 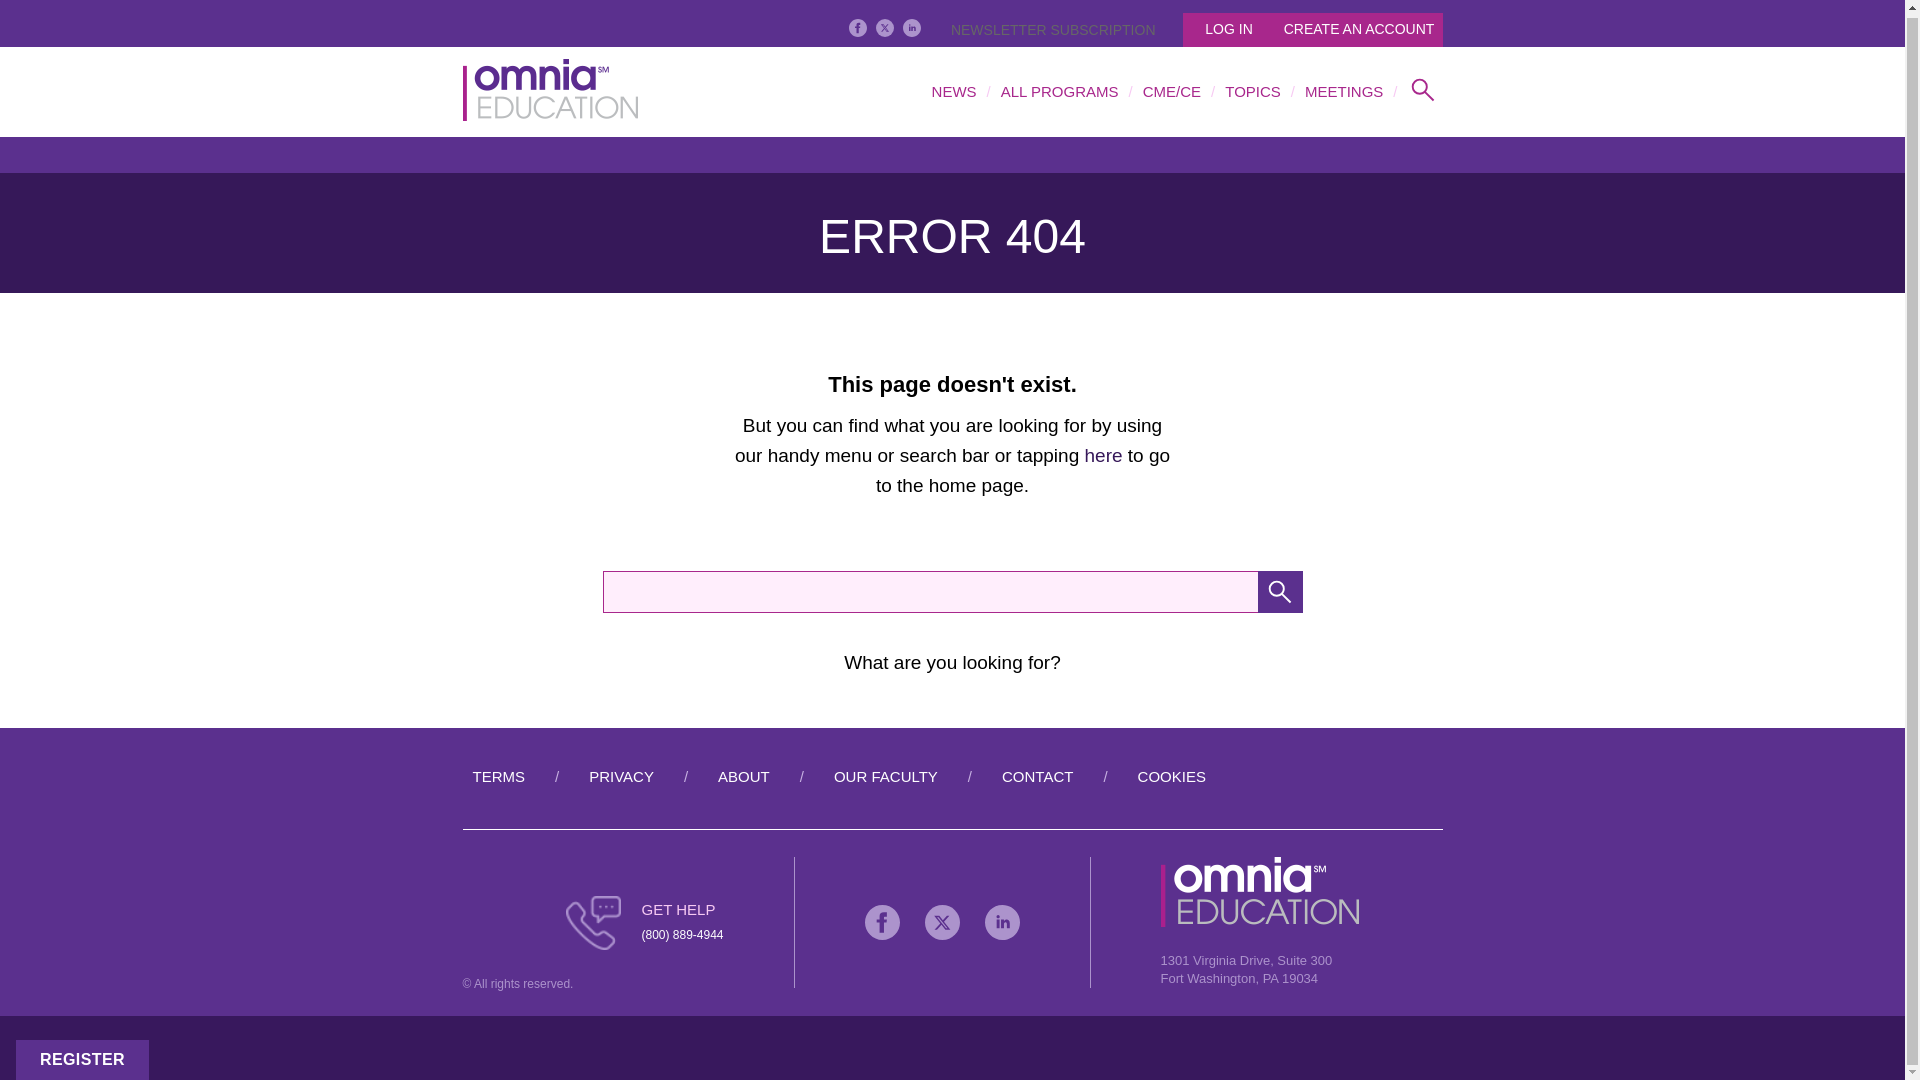 I want to click on TOPICS, so click(x=1252, y=92).